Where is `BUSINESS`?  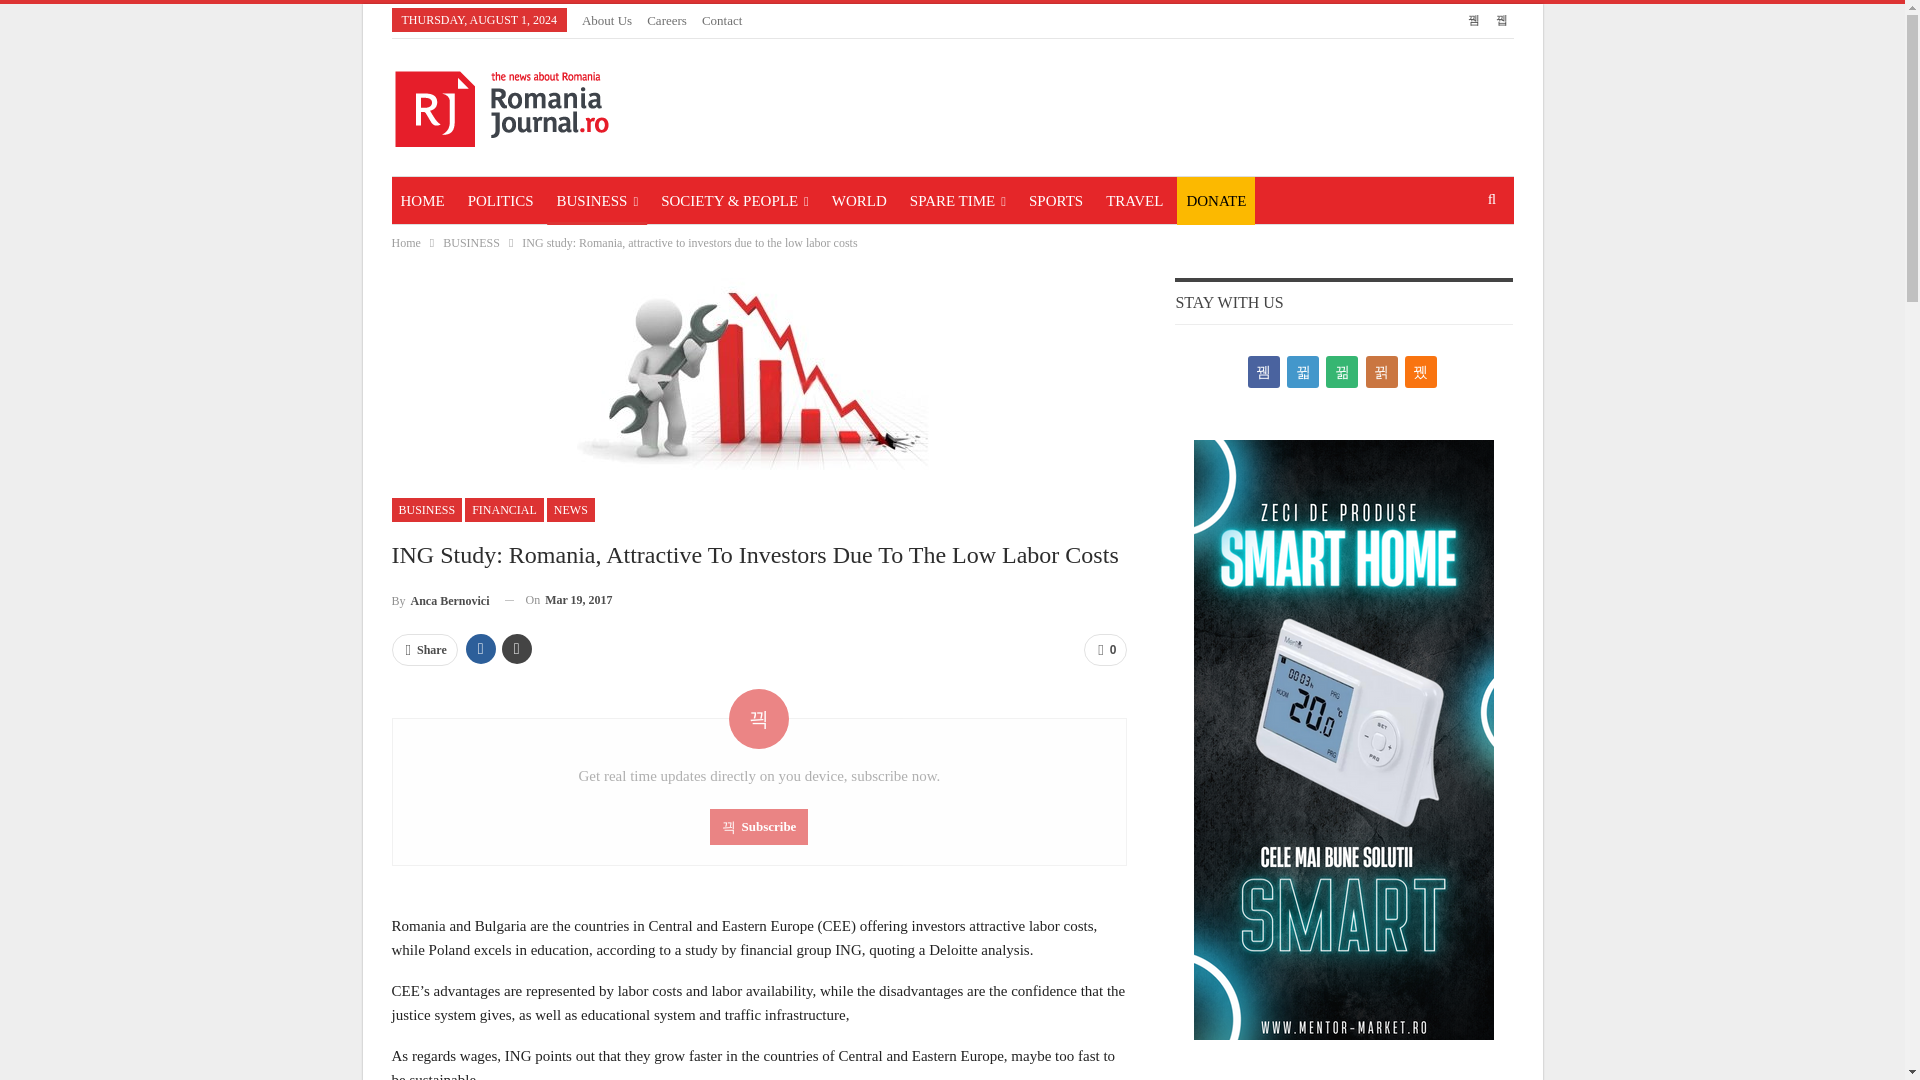
BUSINESS is located at coordinates (426, 509).